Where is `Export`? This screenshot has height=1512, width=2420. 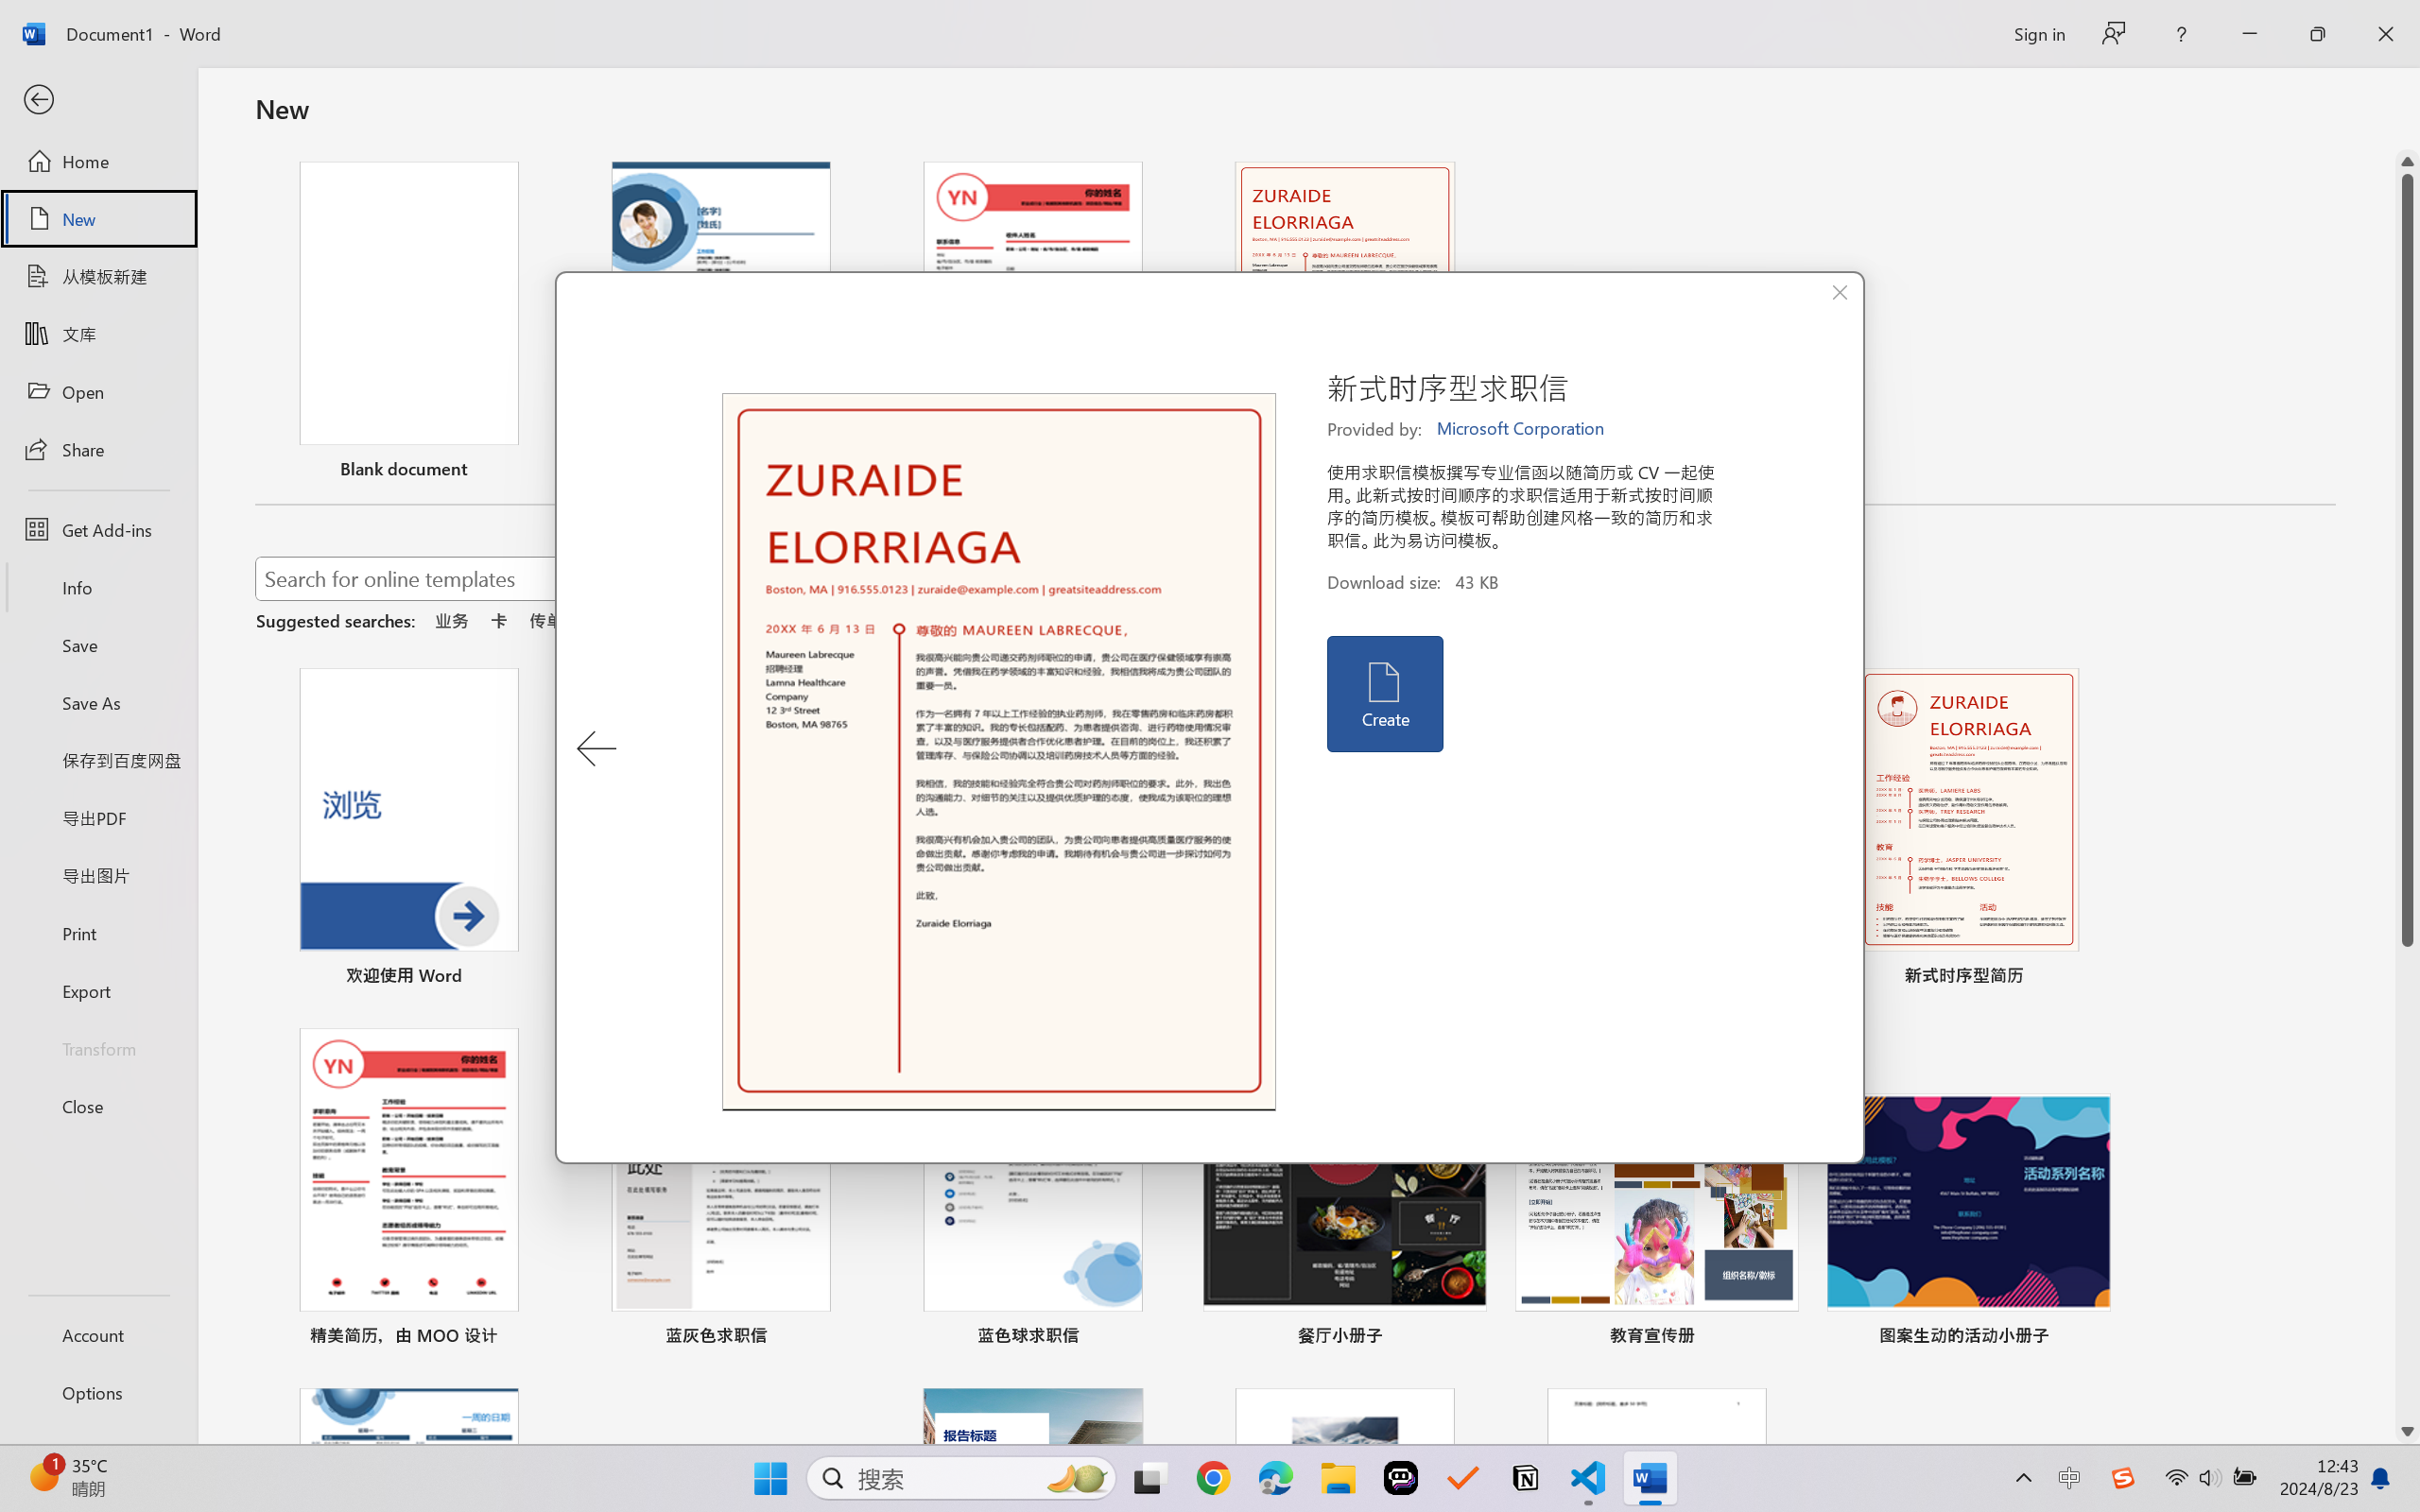
Export is located at coordinates (98, 990).